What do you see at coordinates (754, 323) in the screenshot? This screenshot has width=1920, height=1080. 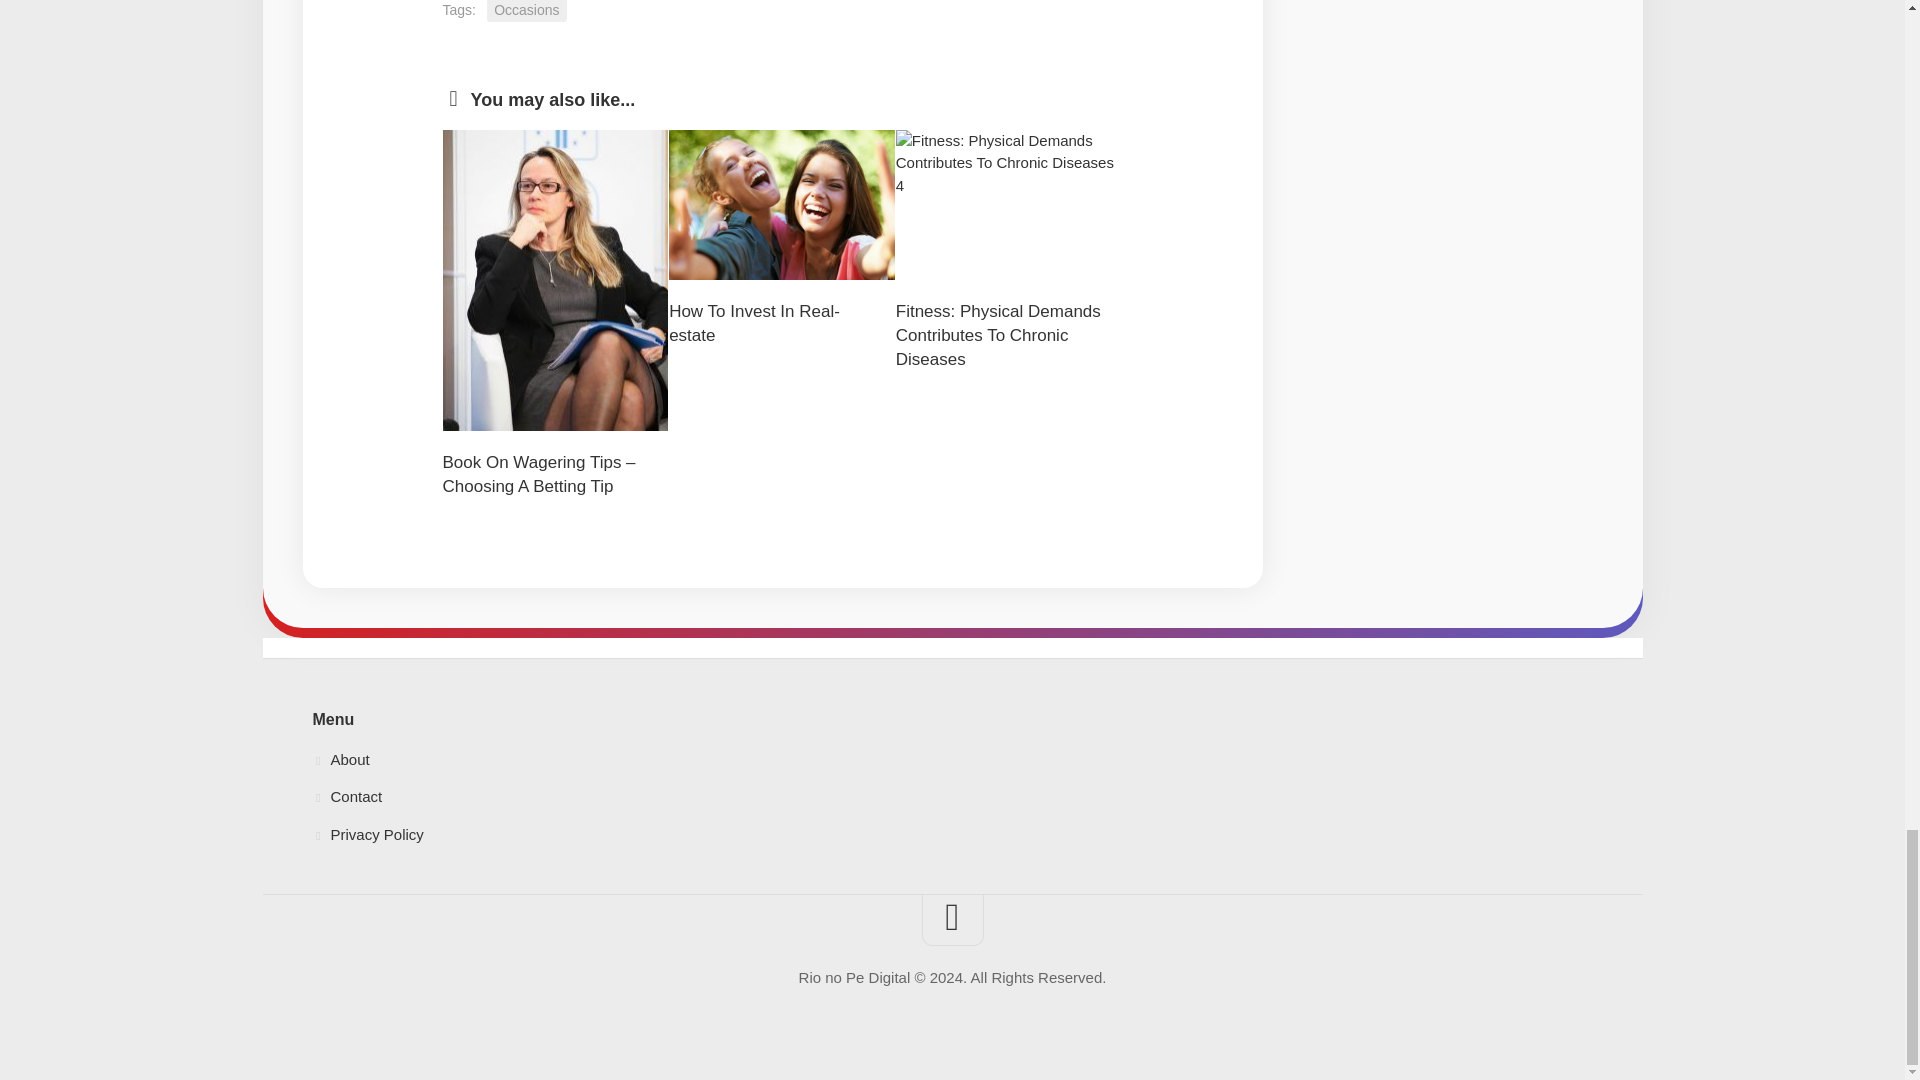 I see `How To Invest In Real-estate` at bounding box center [754, 323].